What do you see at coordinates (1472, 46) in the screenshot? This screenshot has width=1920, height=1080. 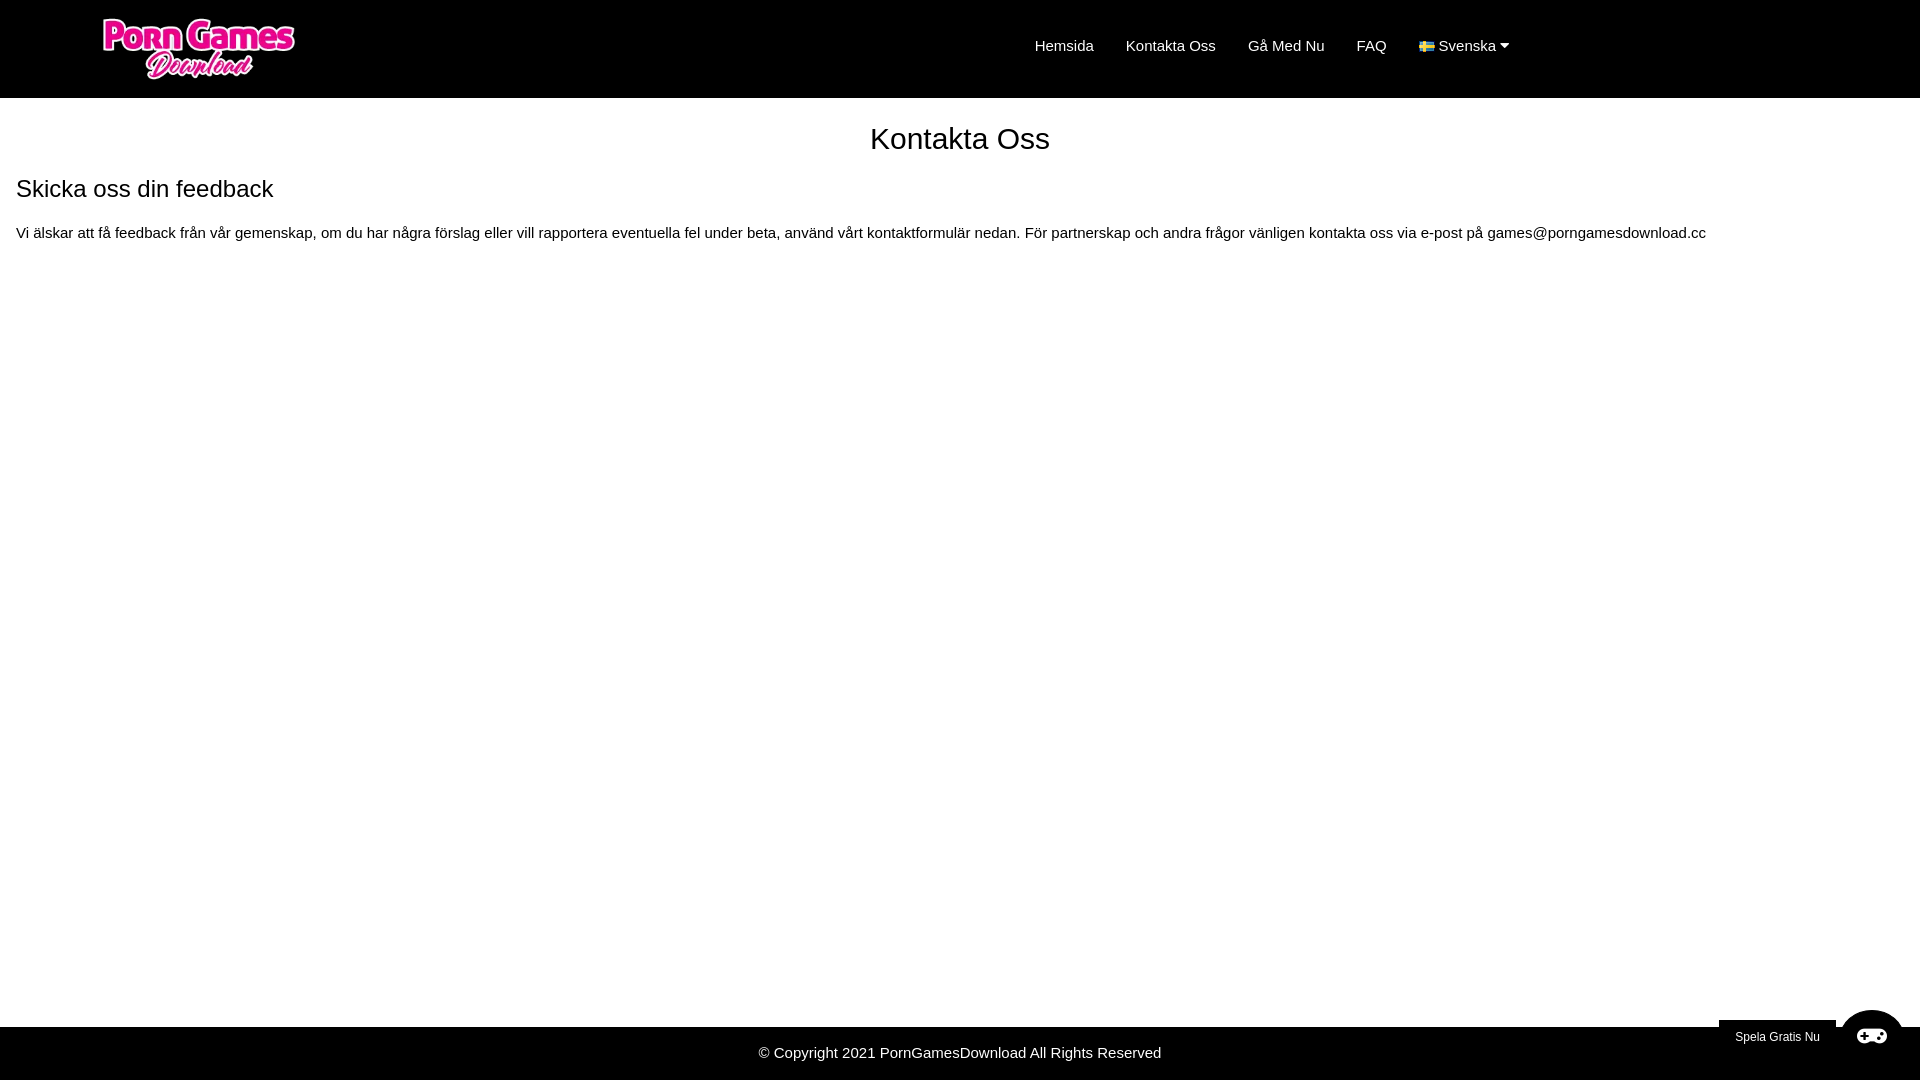 I see `Svenska` at bounding box center [1472, 46].